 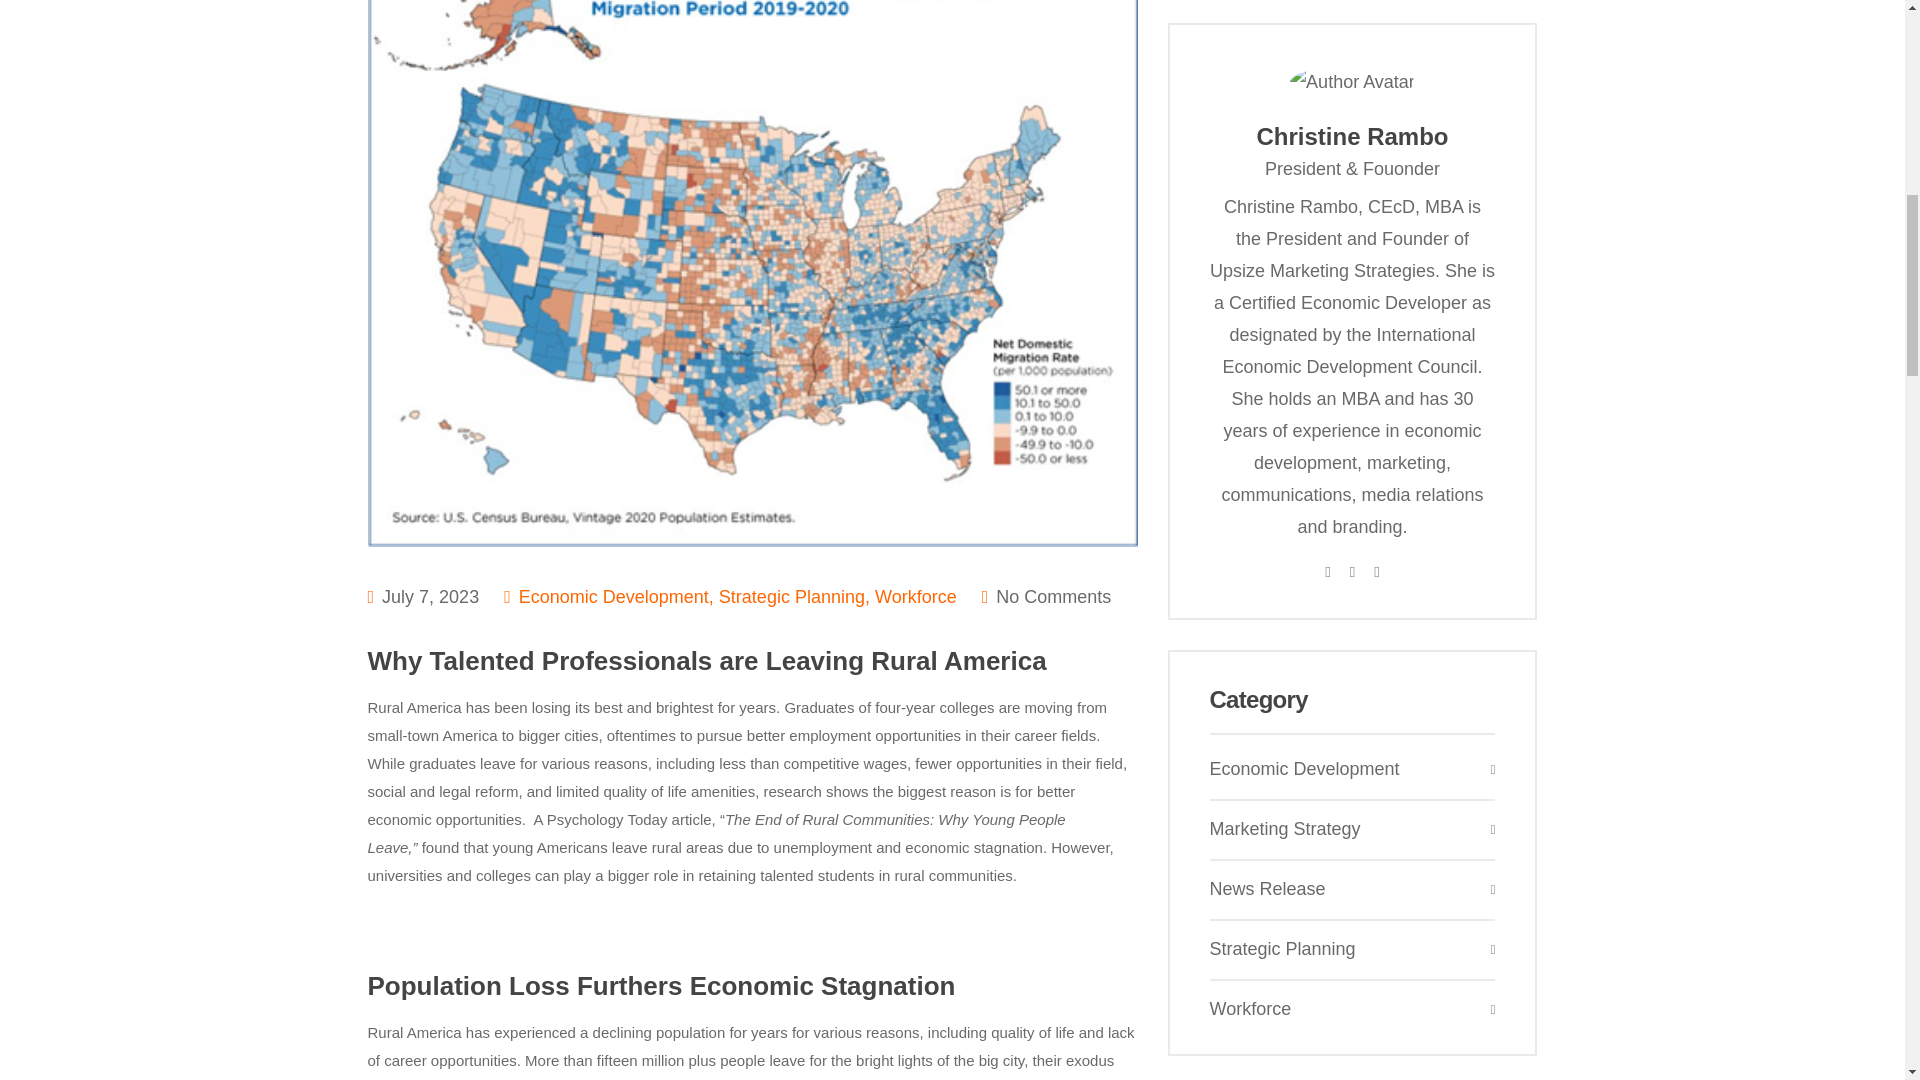 What do you see at coordinates (1376, 570) in the screenshot?
I see `Instagram` at bounding box center [1376, 570].